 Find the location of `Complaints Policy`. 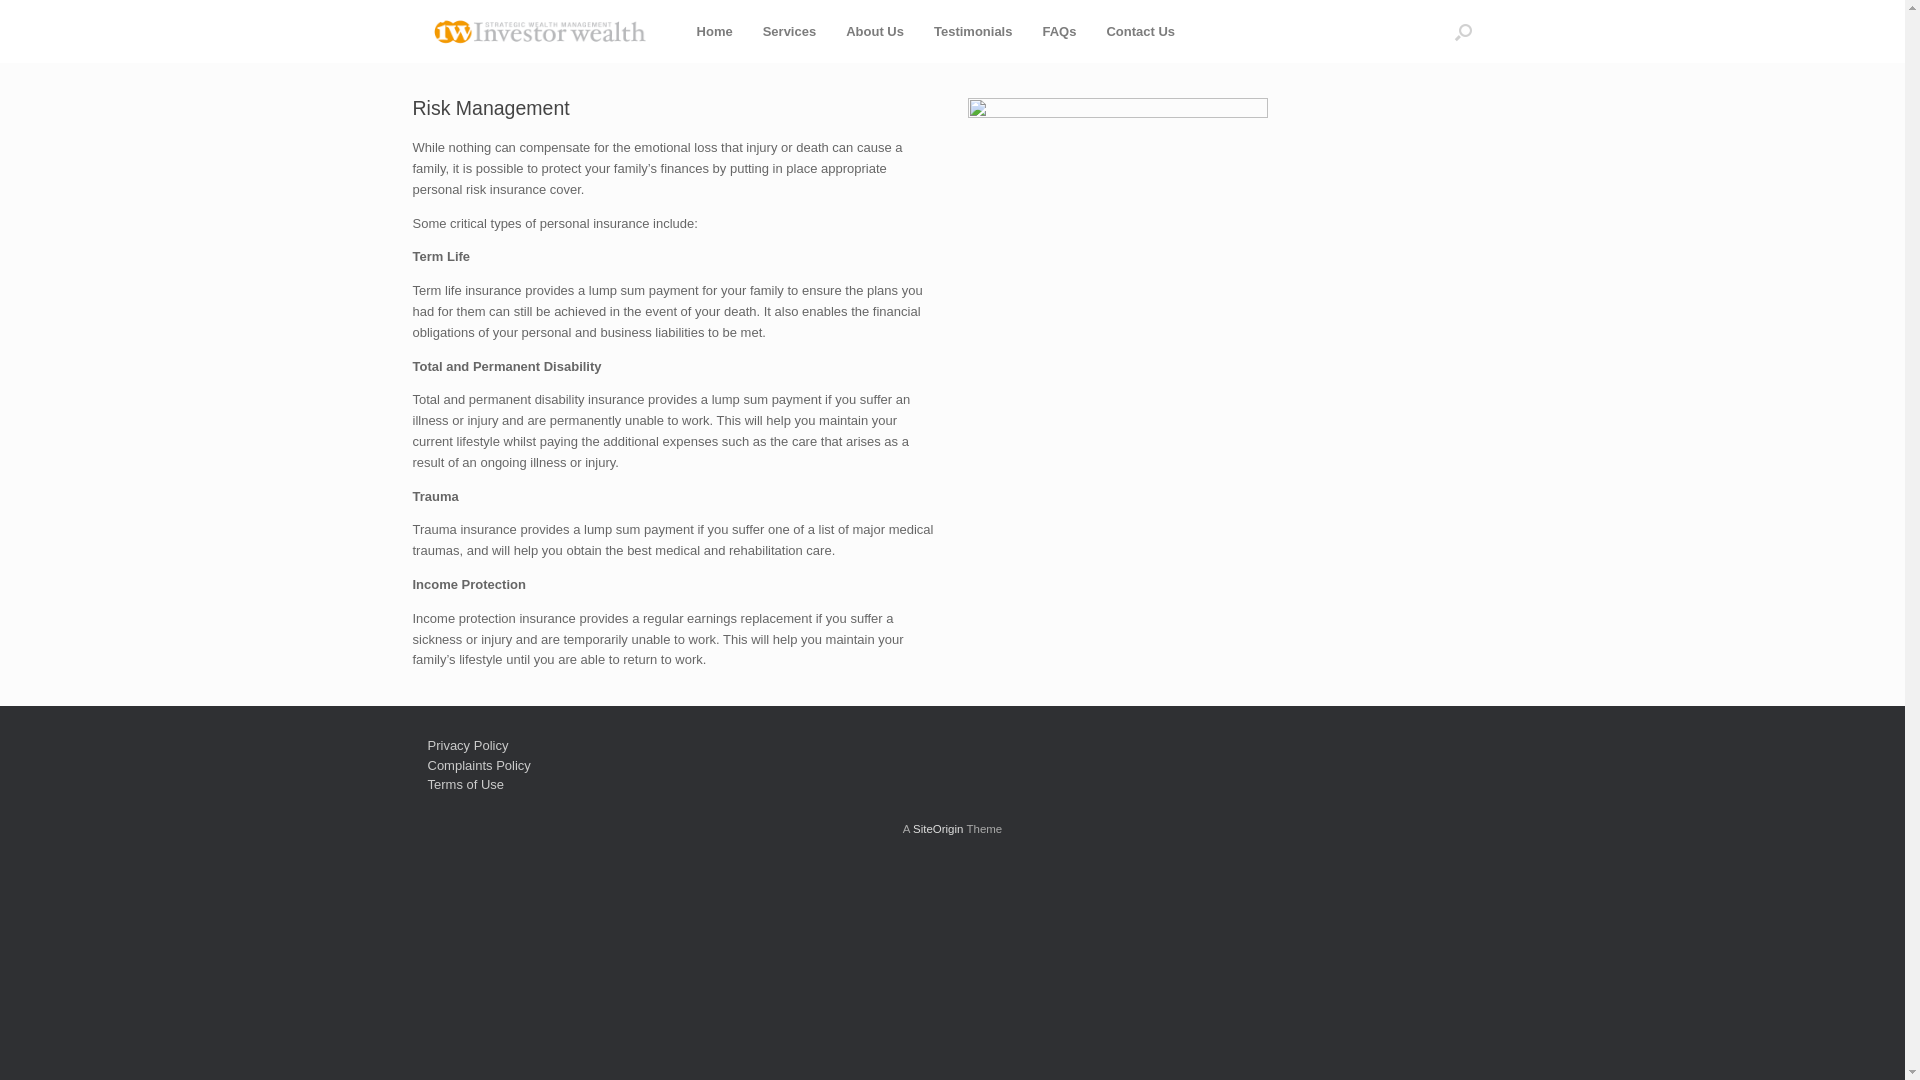

Complaints Policy is located at coordinates (480, 766).